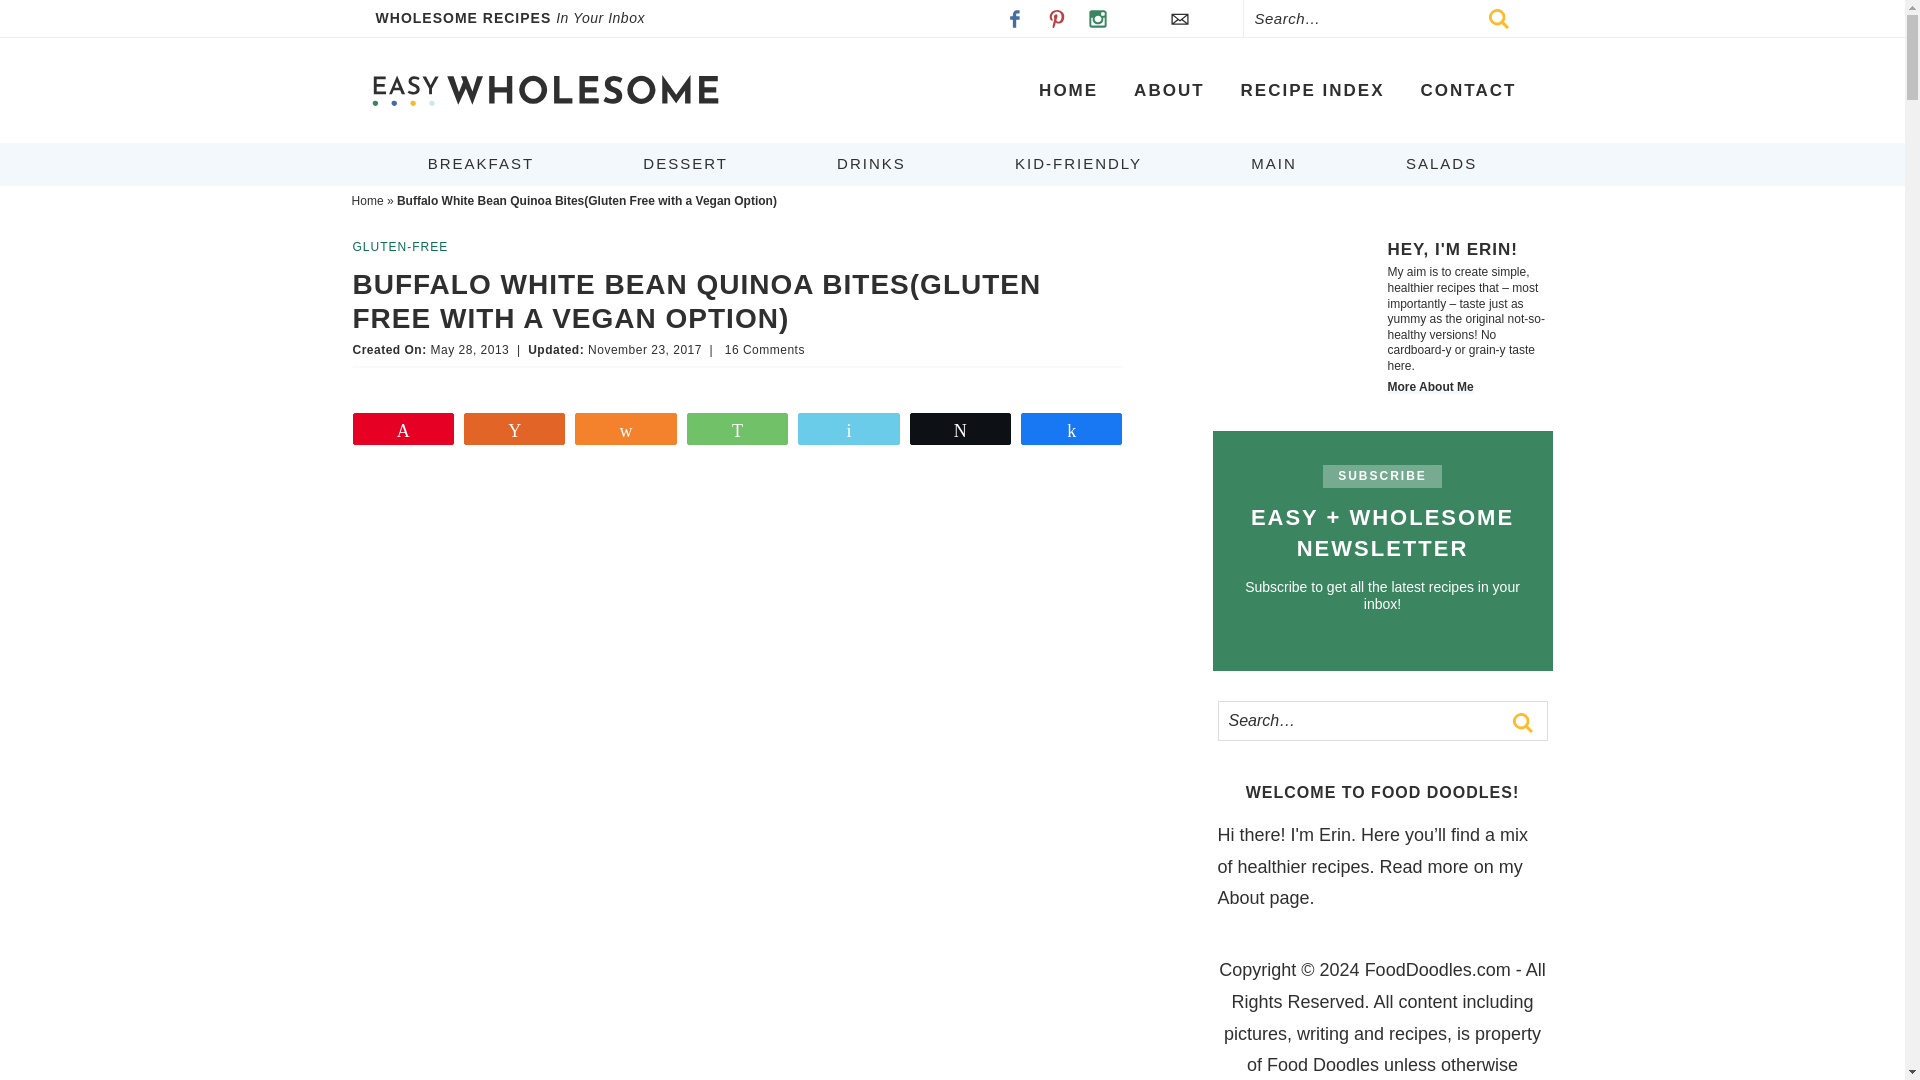  Describe the element at coordinates (1313, 90) in the screenshot. I see `RECIPE INDEX` at that location.